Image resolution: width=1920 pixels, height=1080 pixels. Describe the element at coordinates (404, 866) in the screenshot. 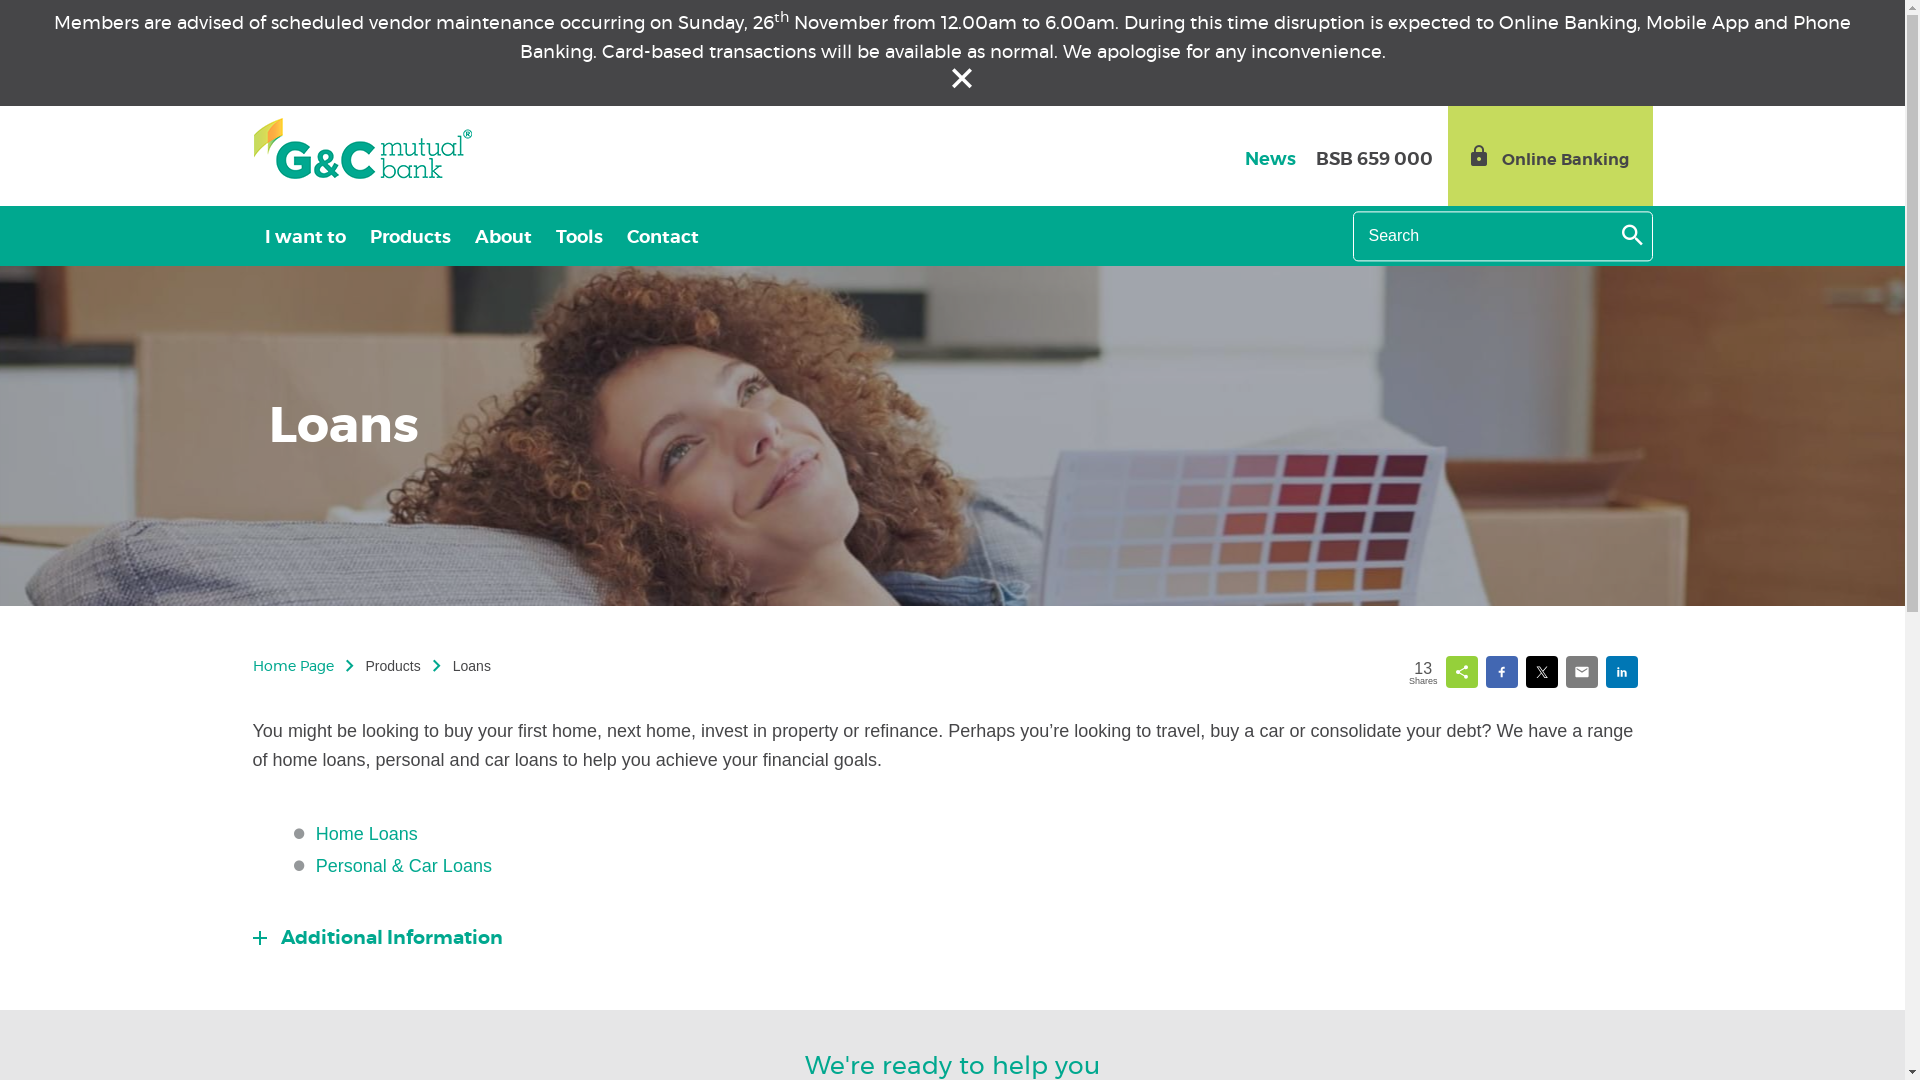

I see `Personal & Car Loans` at that location.